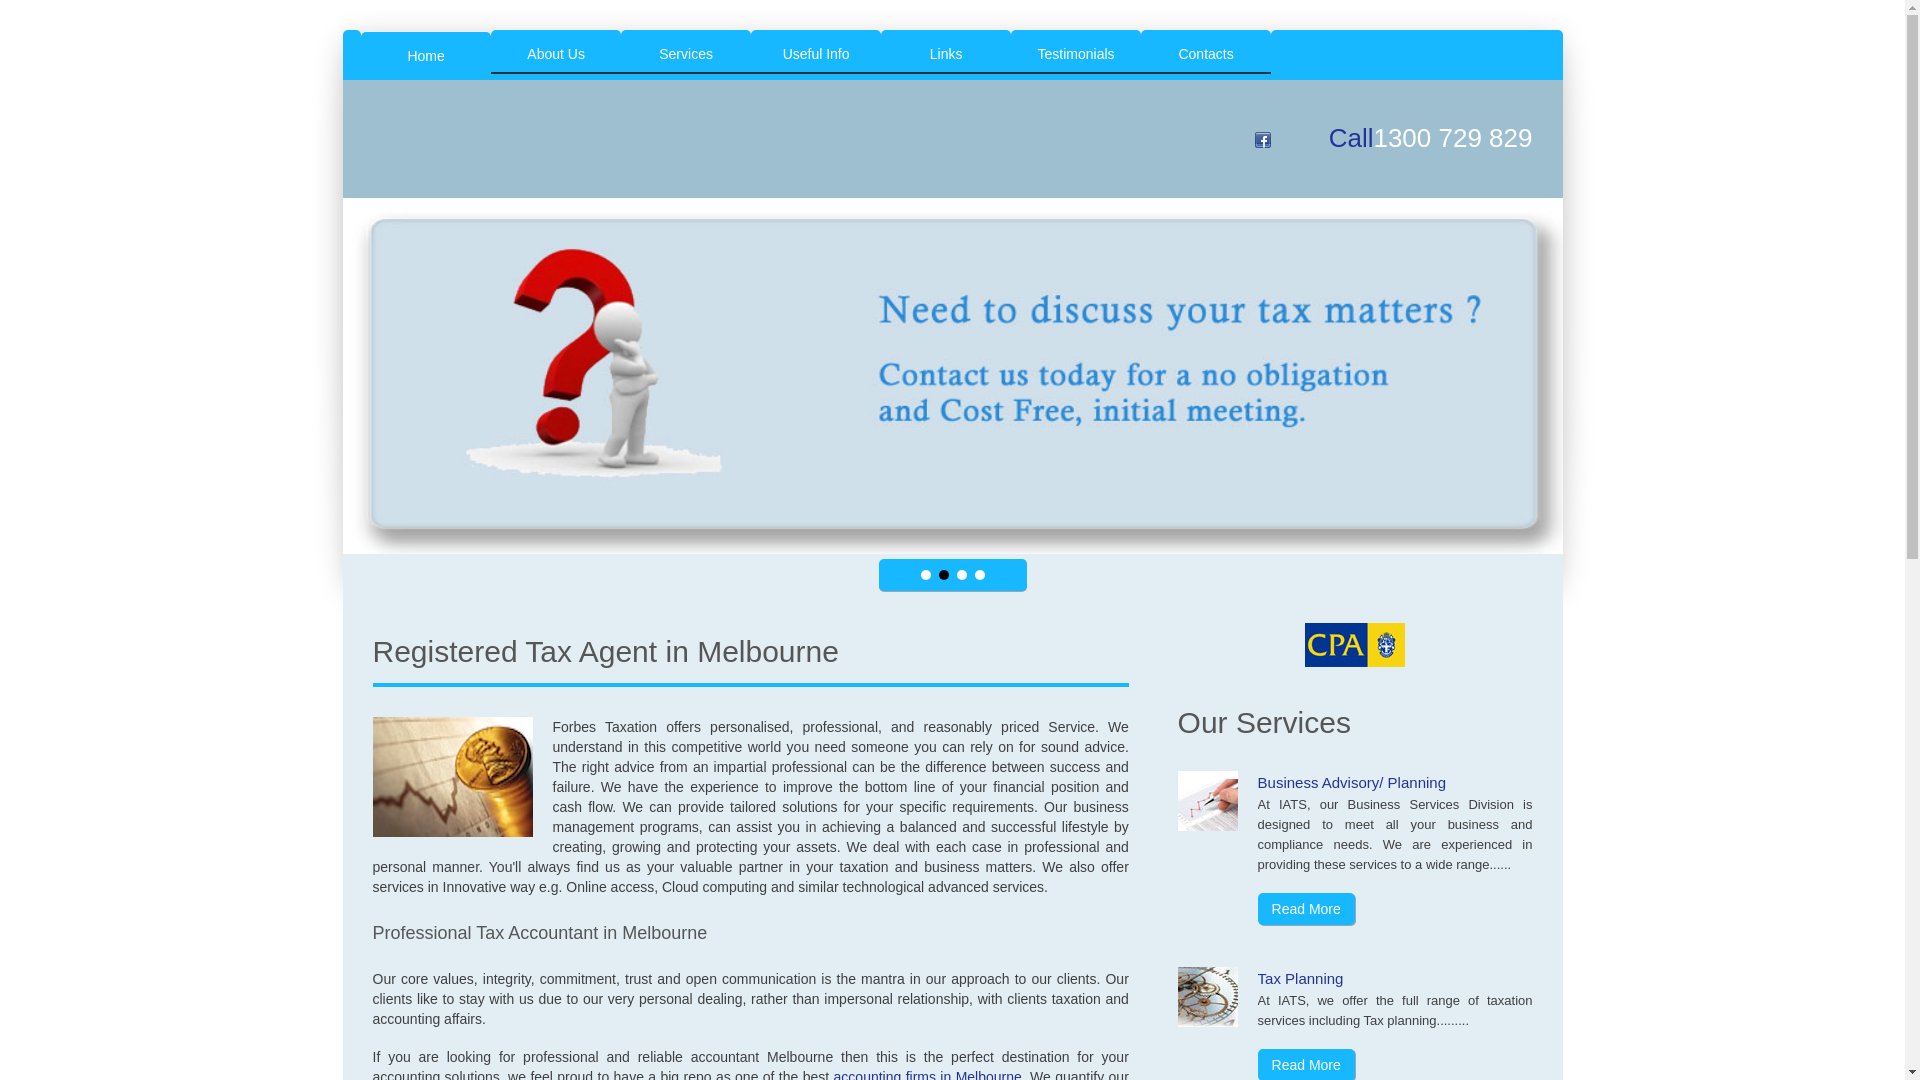 The width and height of the screenshot is (1920, 1080). Describe the element at coordinates (1076, 52) in the screenshot. I see `Testimonials` at that location.